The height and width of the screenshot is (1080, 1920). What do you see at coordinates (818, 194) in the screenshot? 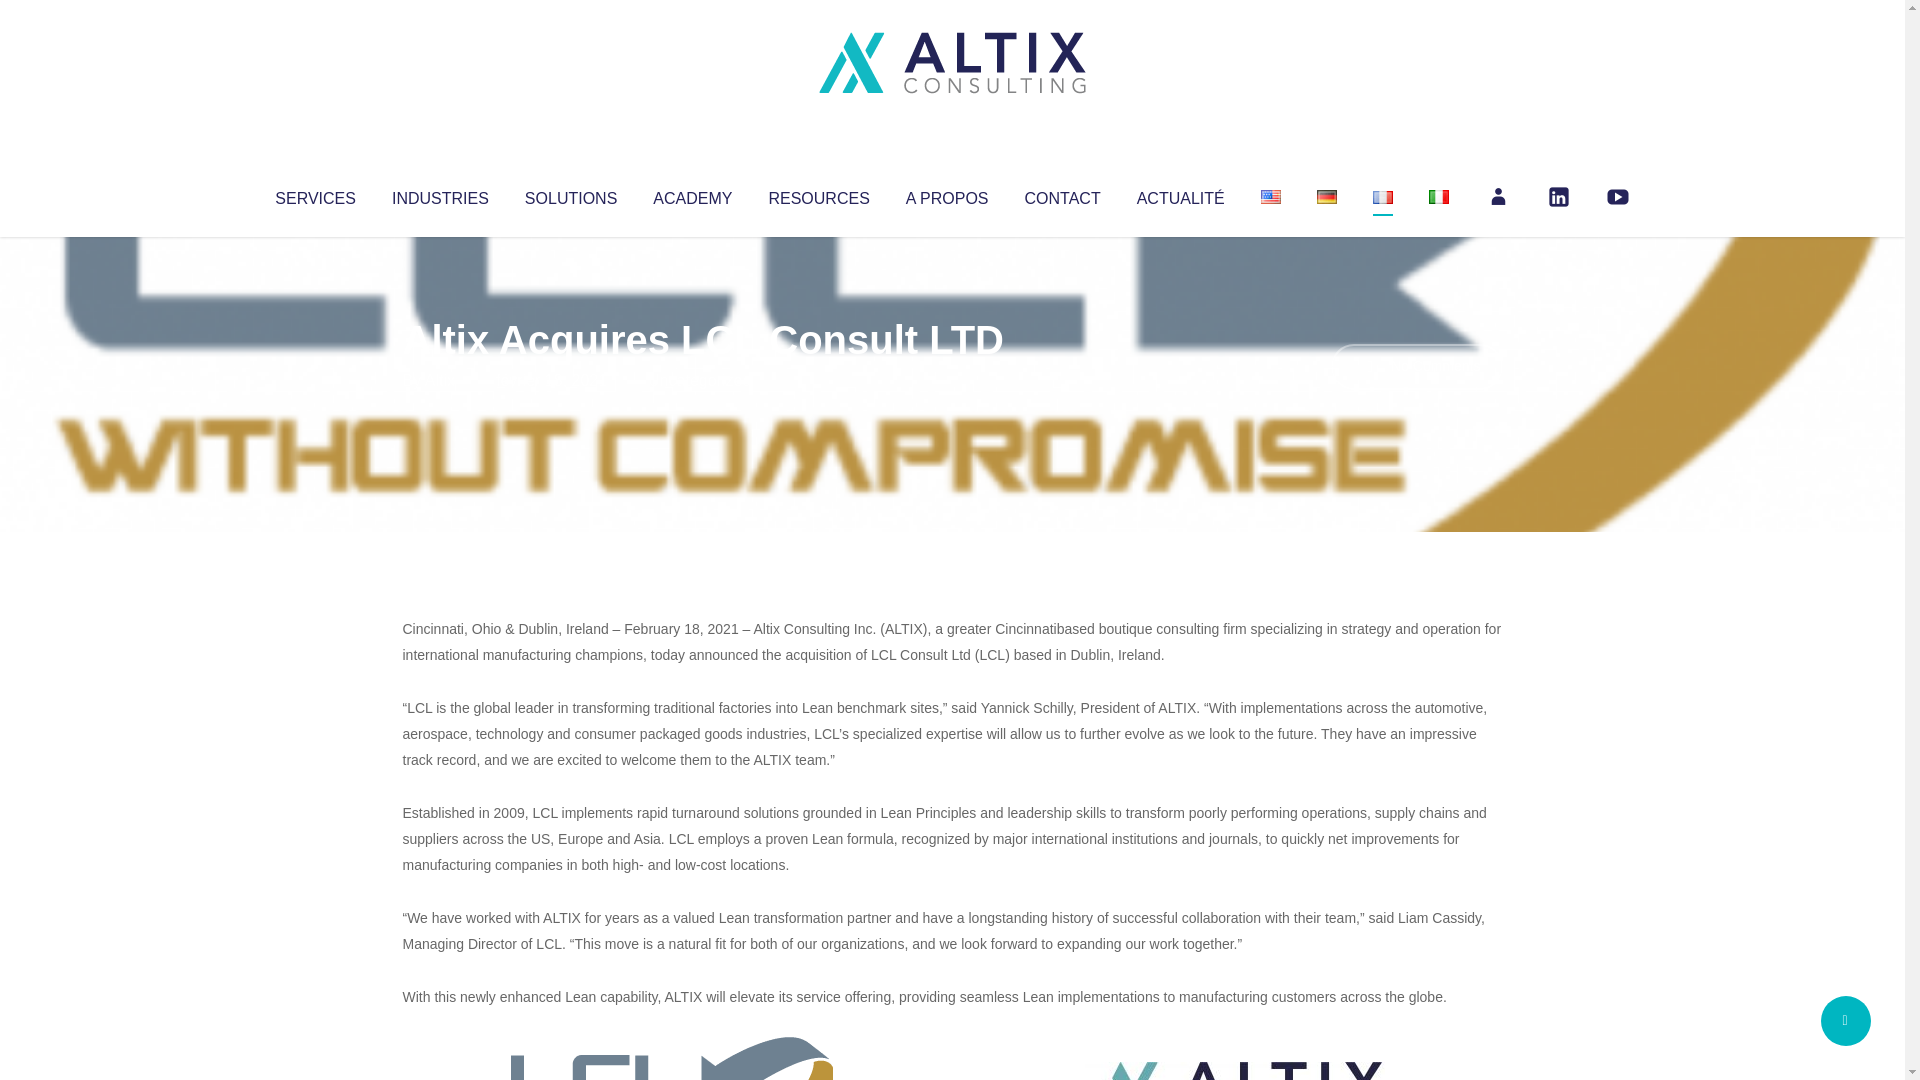
I see `RESOURCES` at bounding box center [818, 194].